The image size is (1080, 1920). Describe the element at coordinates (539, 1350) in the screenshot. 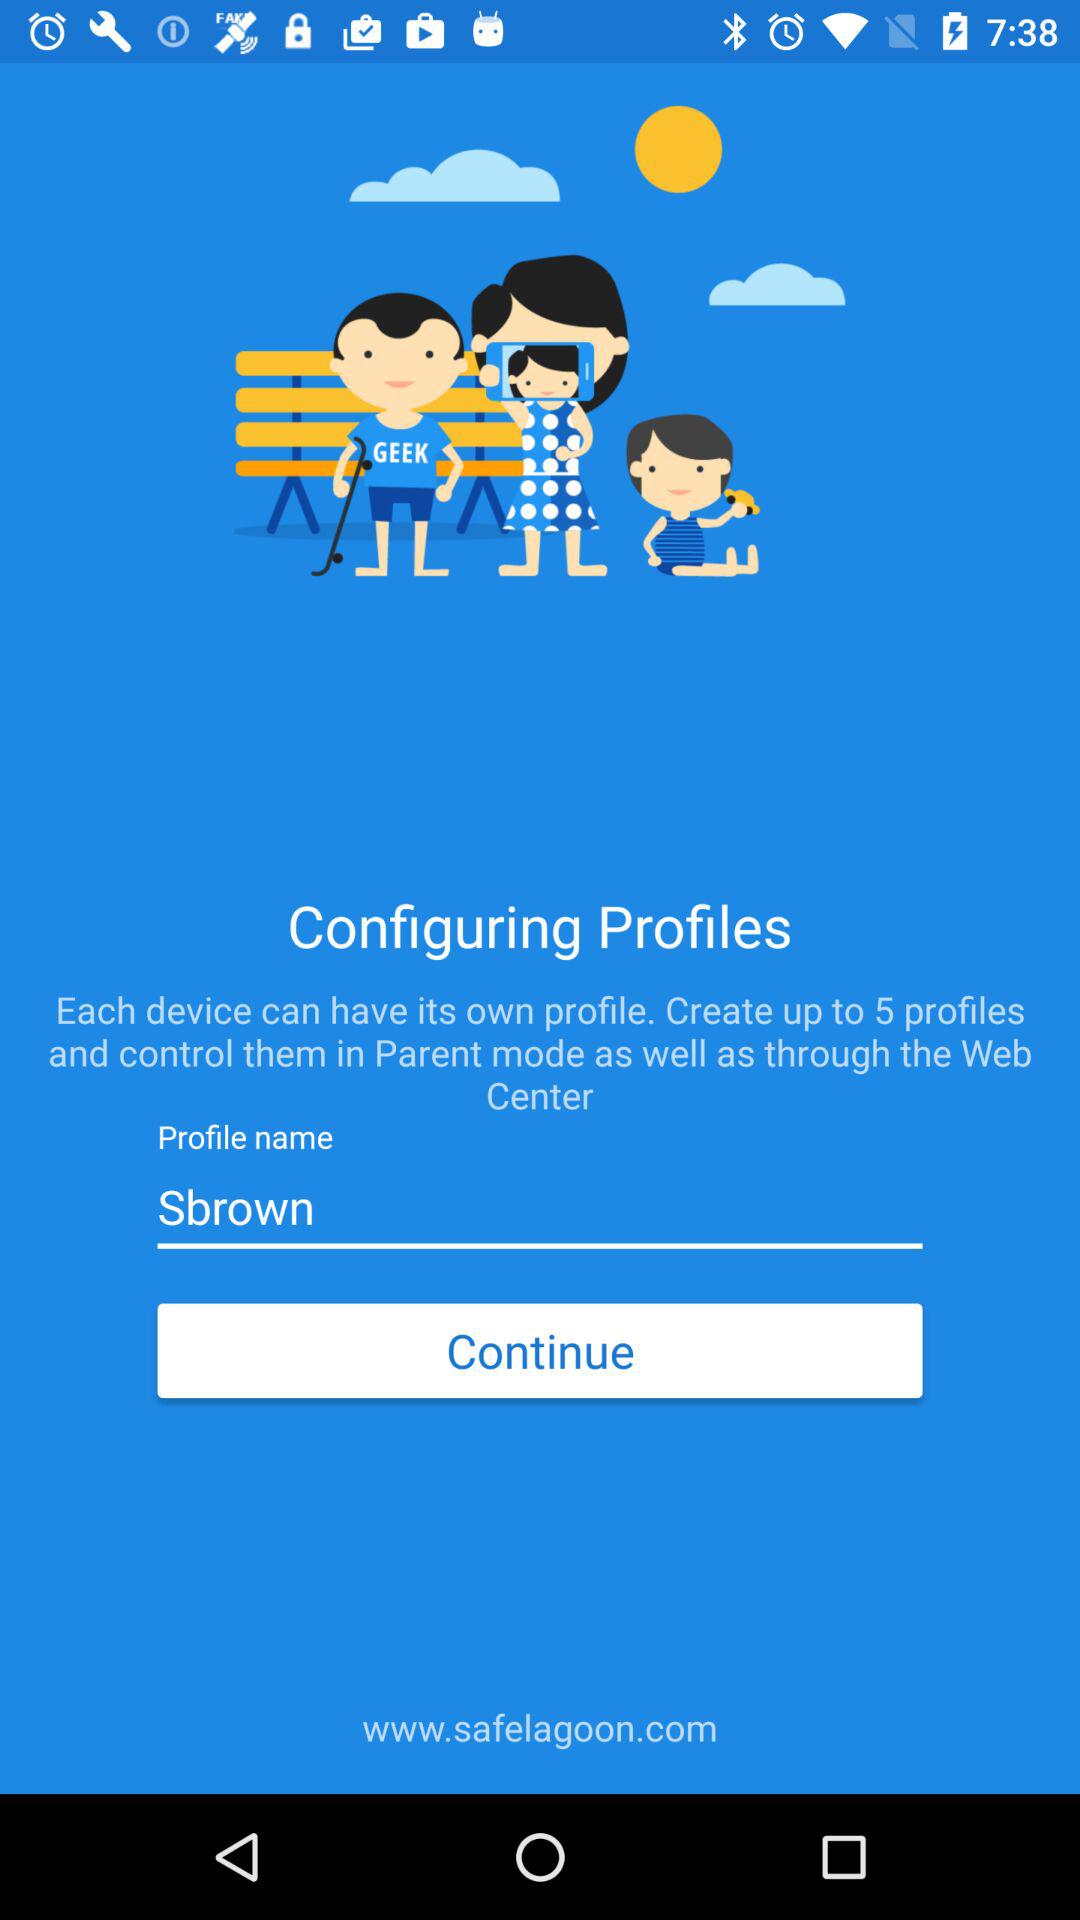

I see `select the item above www.safelagoon.com` at that location.